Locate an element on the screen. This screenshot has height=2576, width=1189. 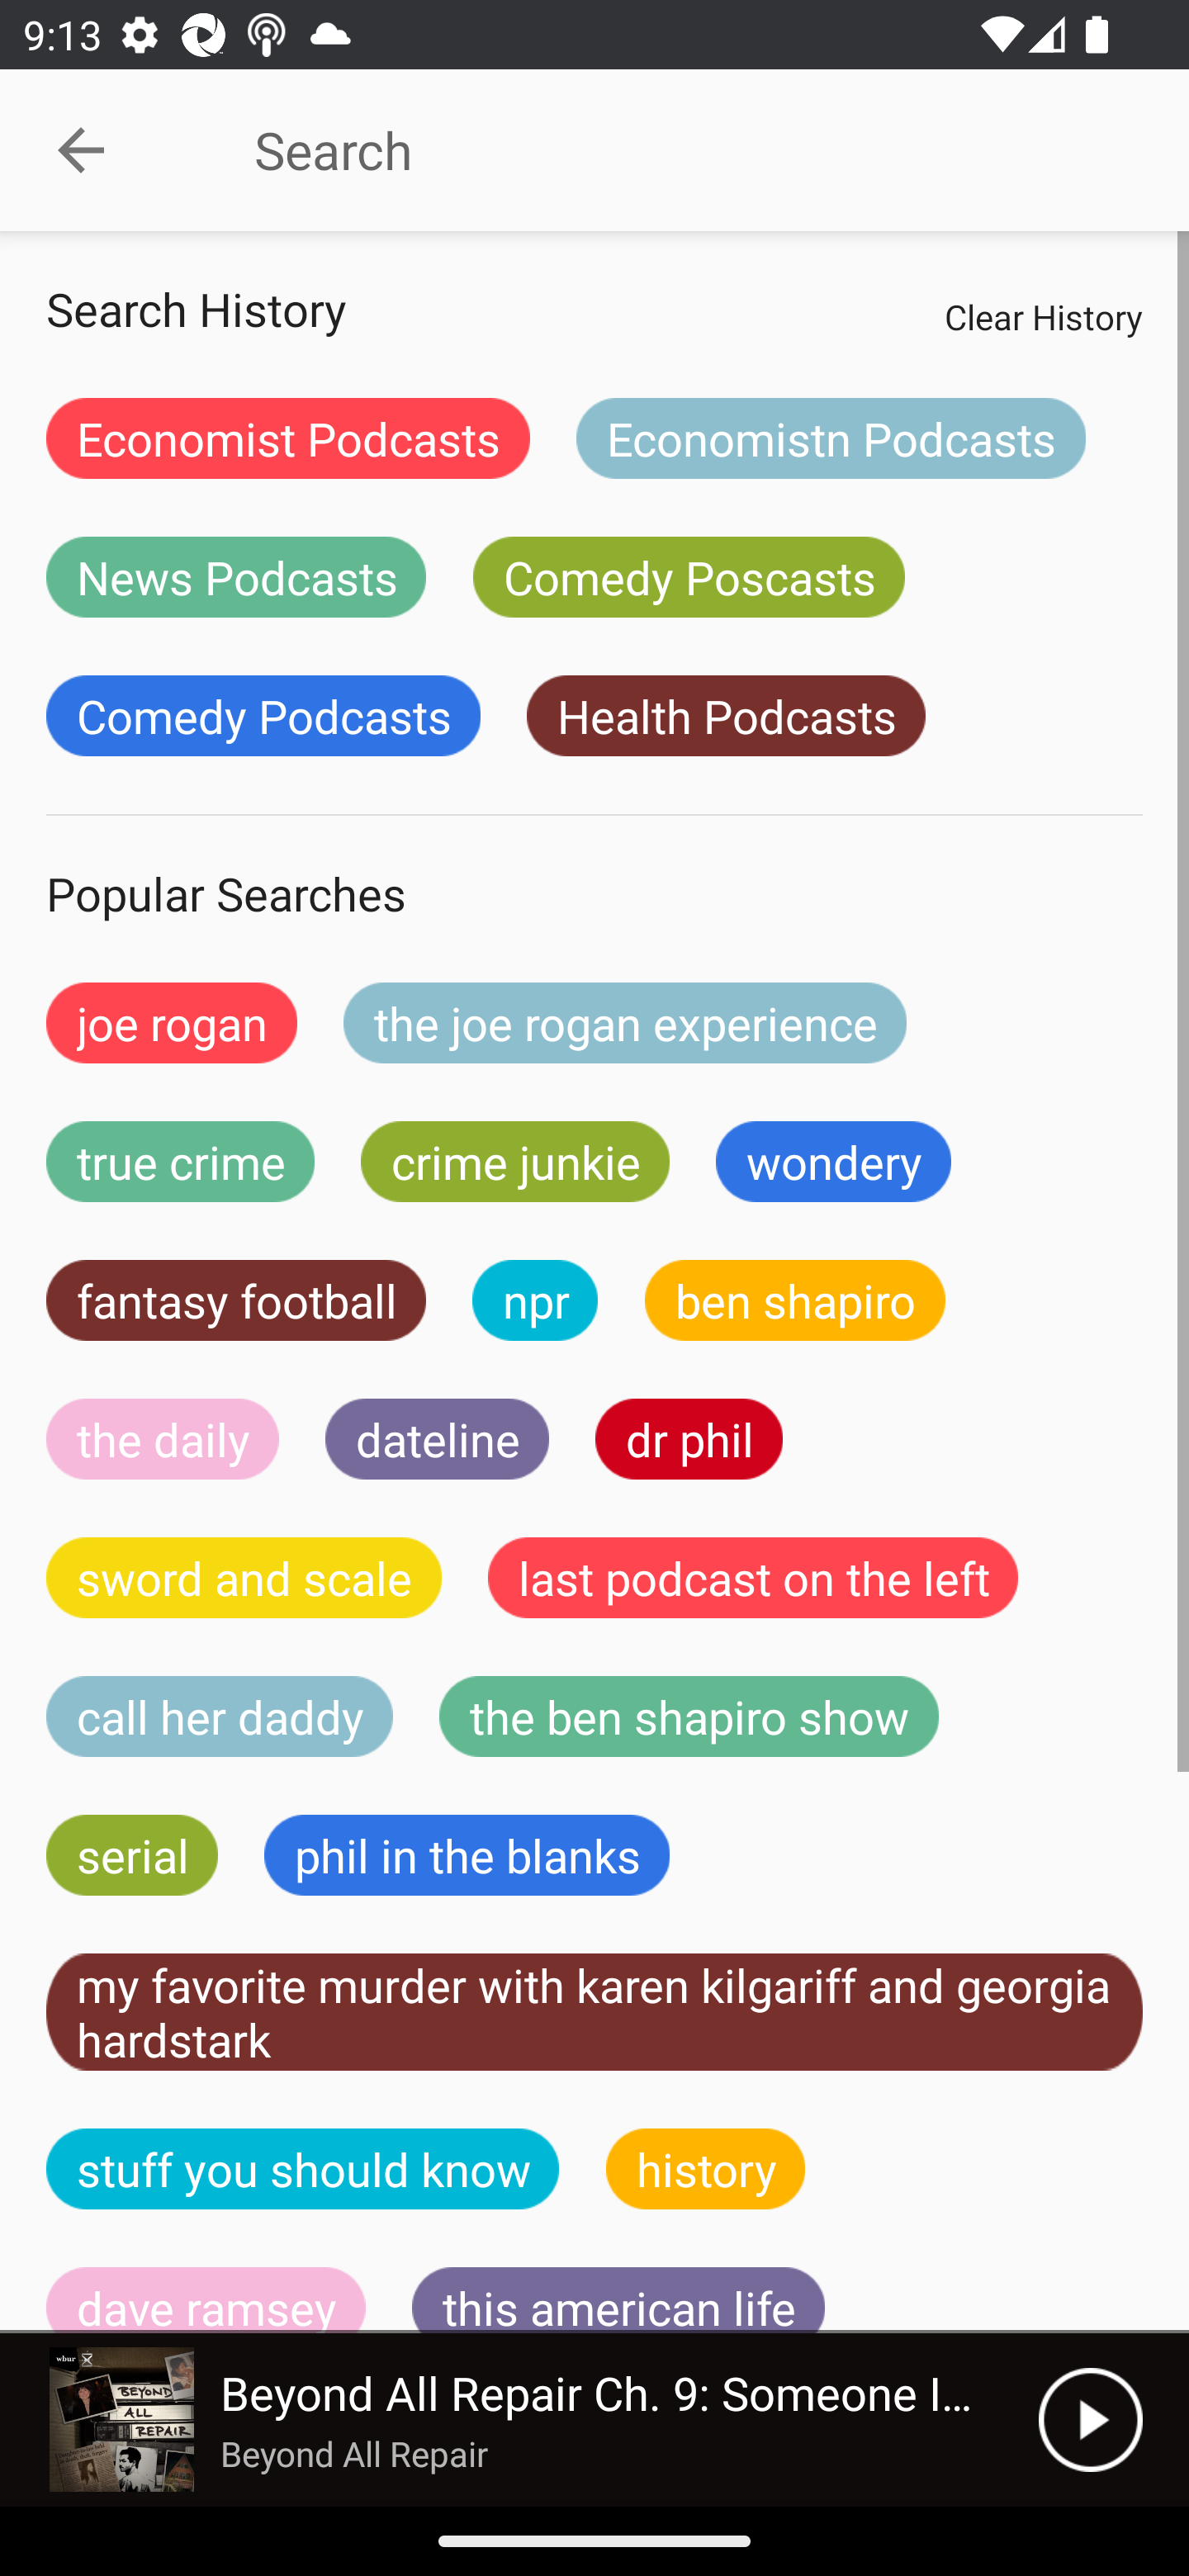
the ben shapiro show is located at coordinates (689, 1717).